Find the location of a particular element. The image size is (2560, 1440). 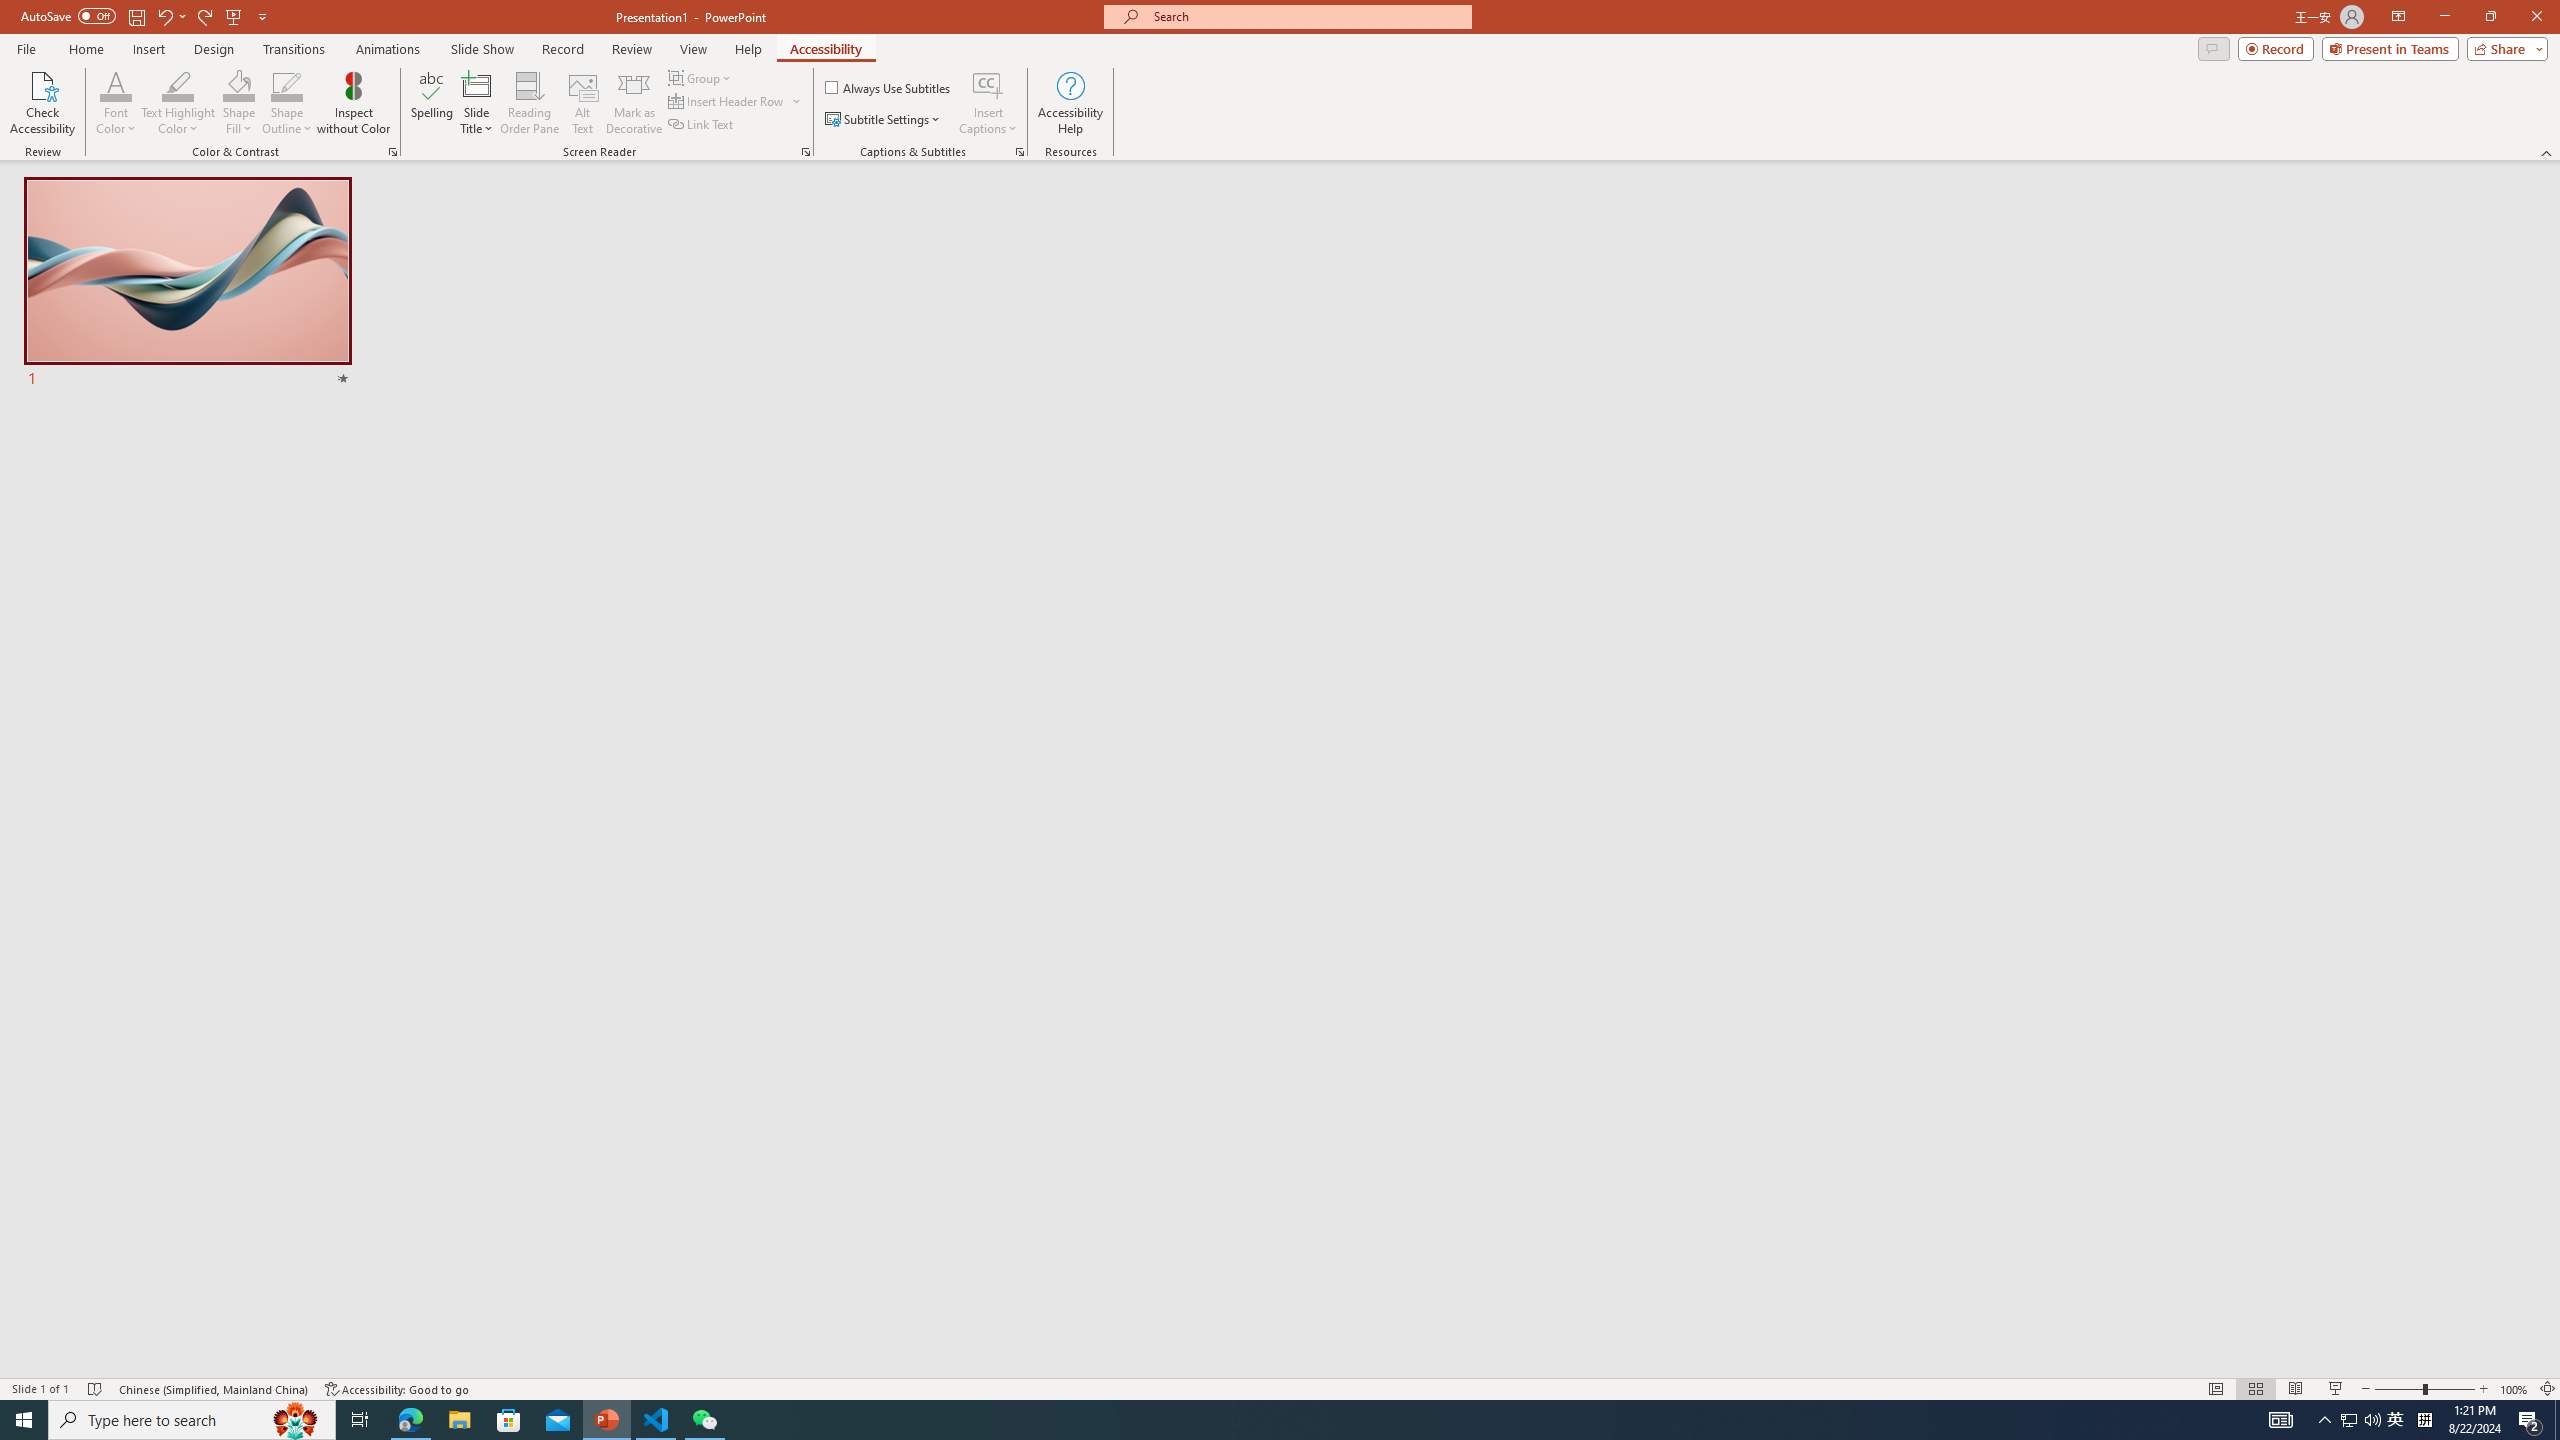

Link Text is located at coordinates (702, 124).